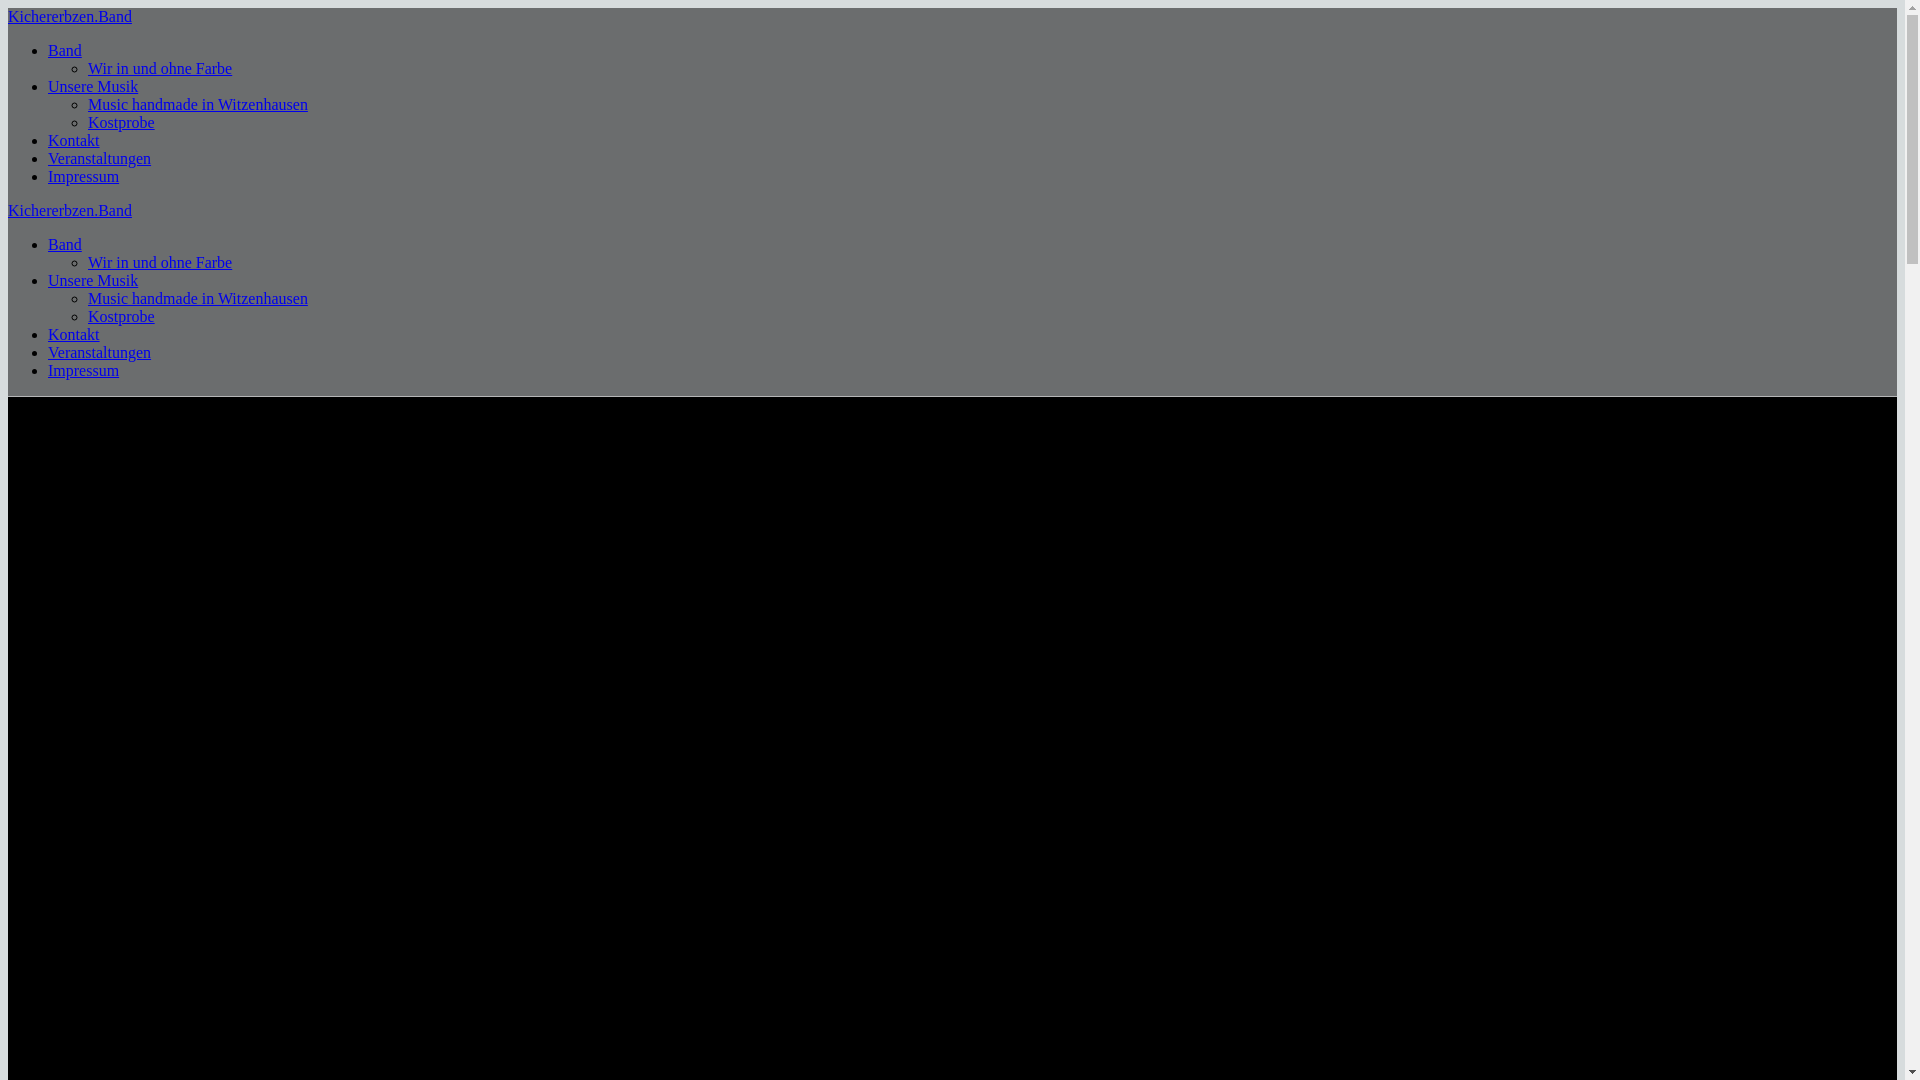  What do you see at coordinates (160, 68) in the screenshot?
I see `Wir in und ohne Farbe` at bounding box center [160, 68].